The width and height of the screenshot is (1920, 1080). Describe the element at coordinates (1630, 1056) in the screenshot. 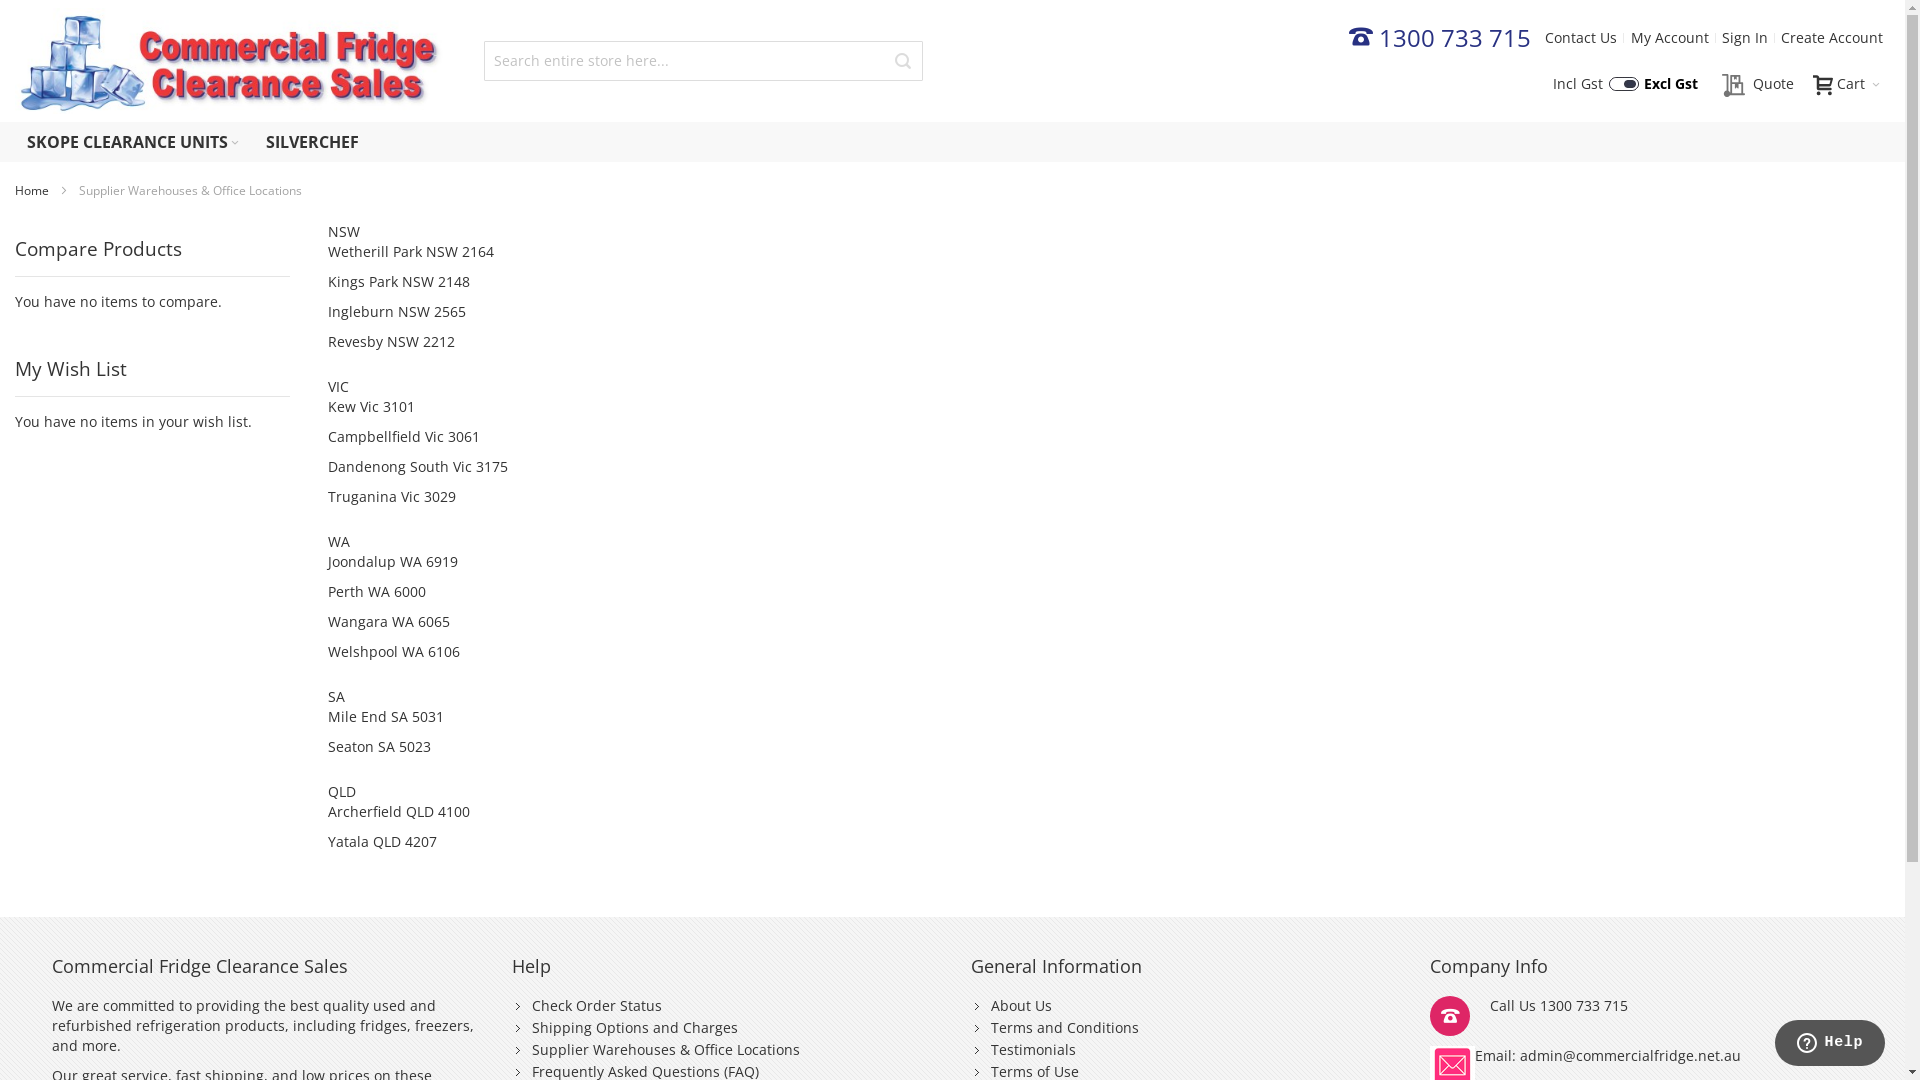

I see `admin@commercialfridge.net.au` at that location.